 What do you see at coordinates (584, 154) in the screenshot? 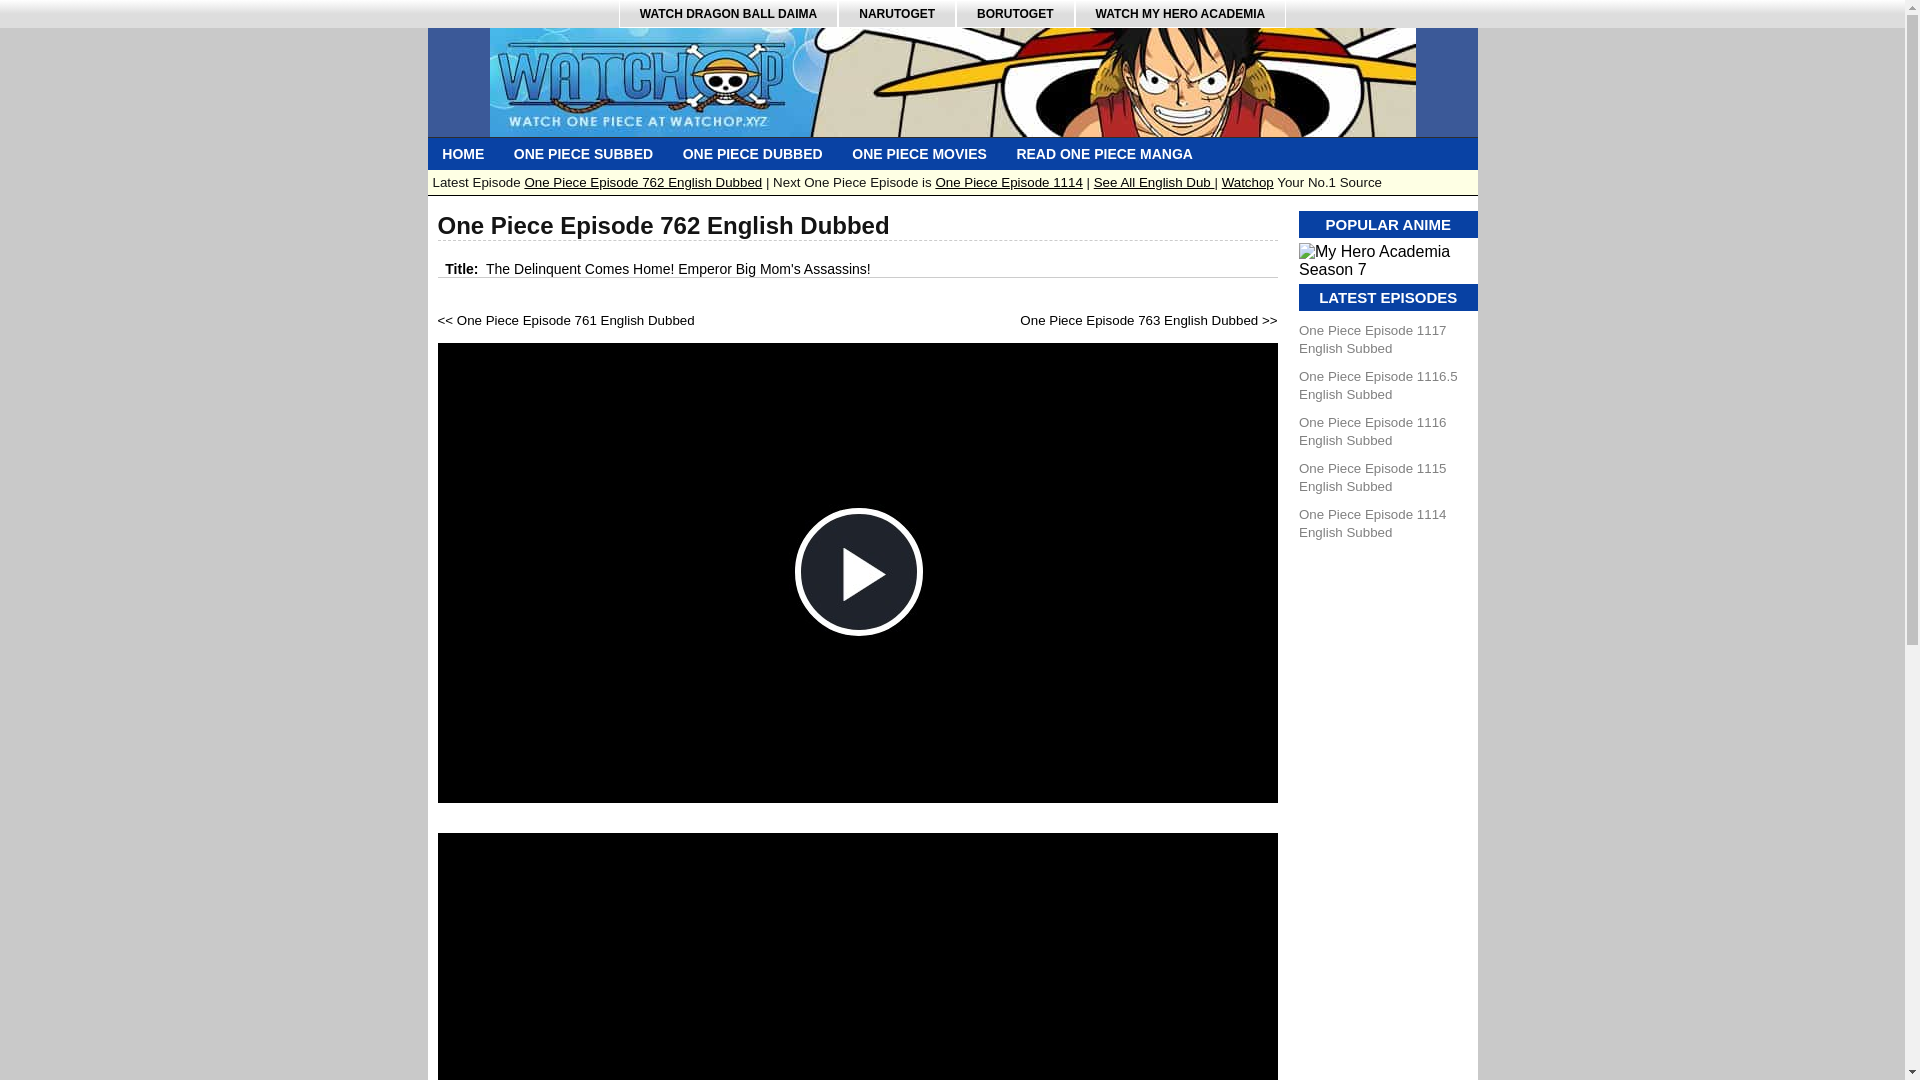
I see `ONE PIECE SUBBED` at bounding box center [584, 154].